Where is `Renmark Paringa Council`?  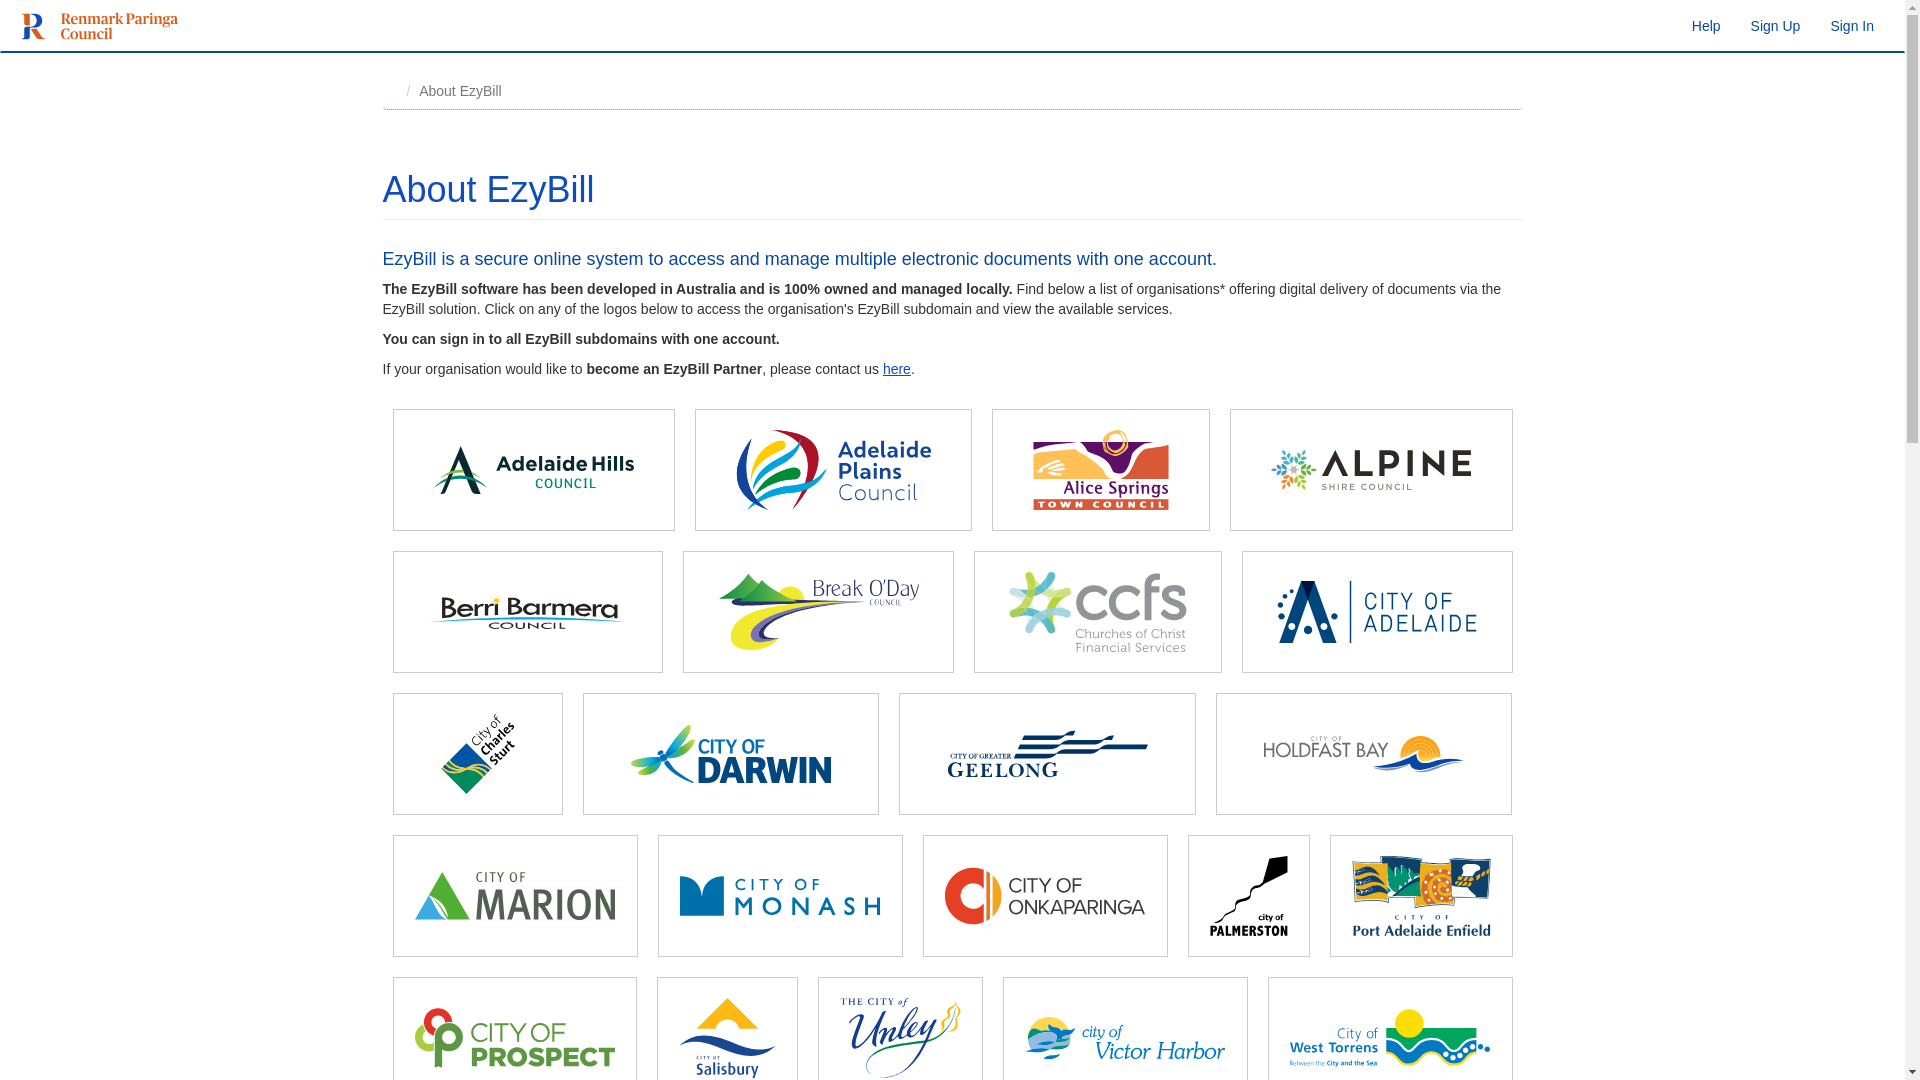
Renmark Paringa Council is located at coordinates (91, 26).